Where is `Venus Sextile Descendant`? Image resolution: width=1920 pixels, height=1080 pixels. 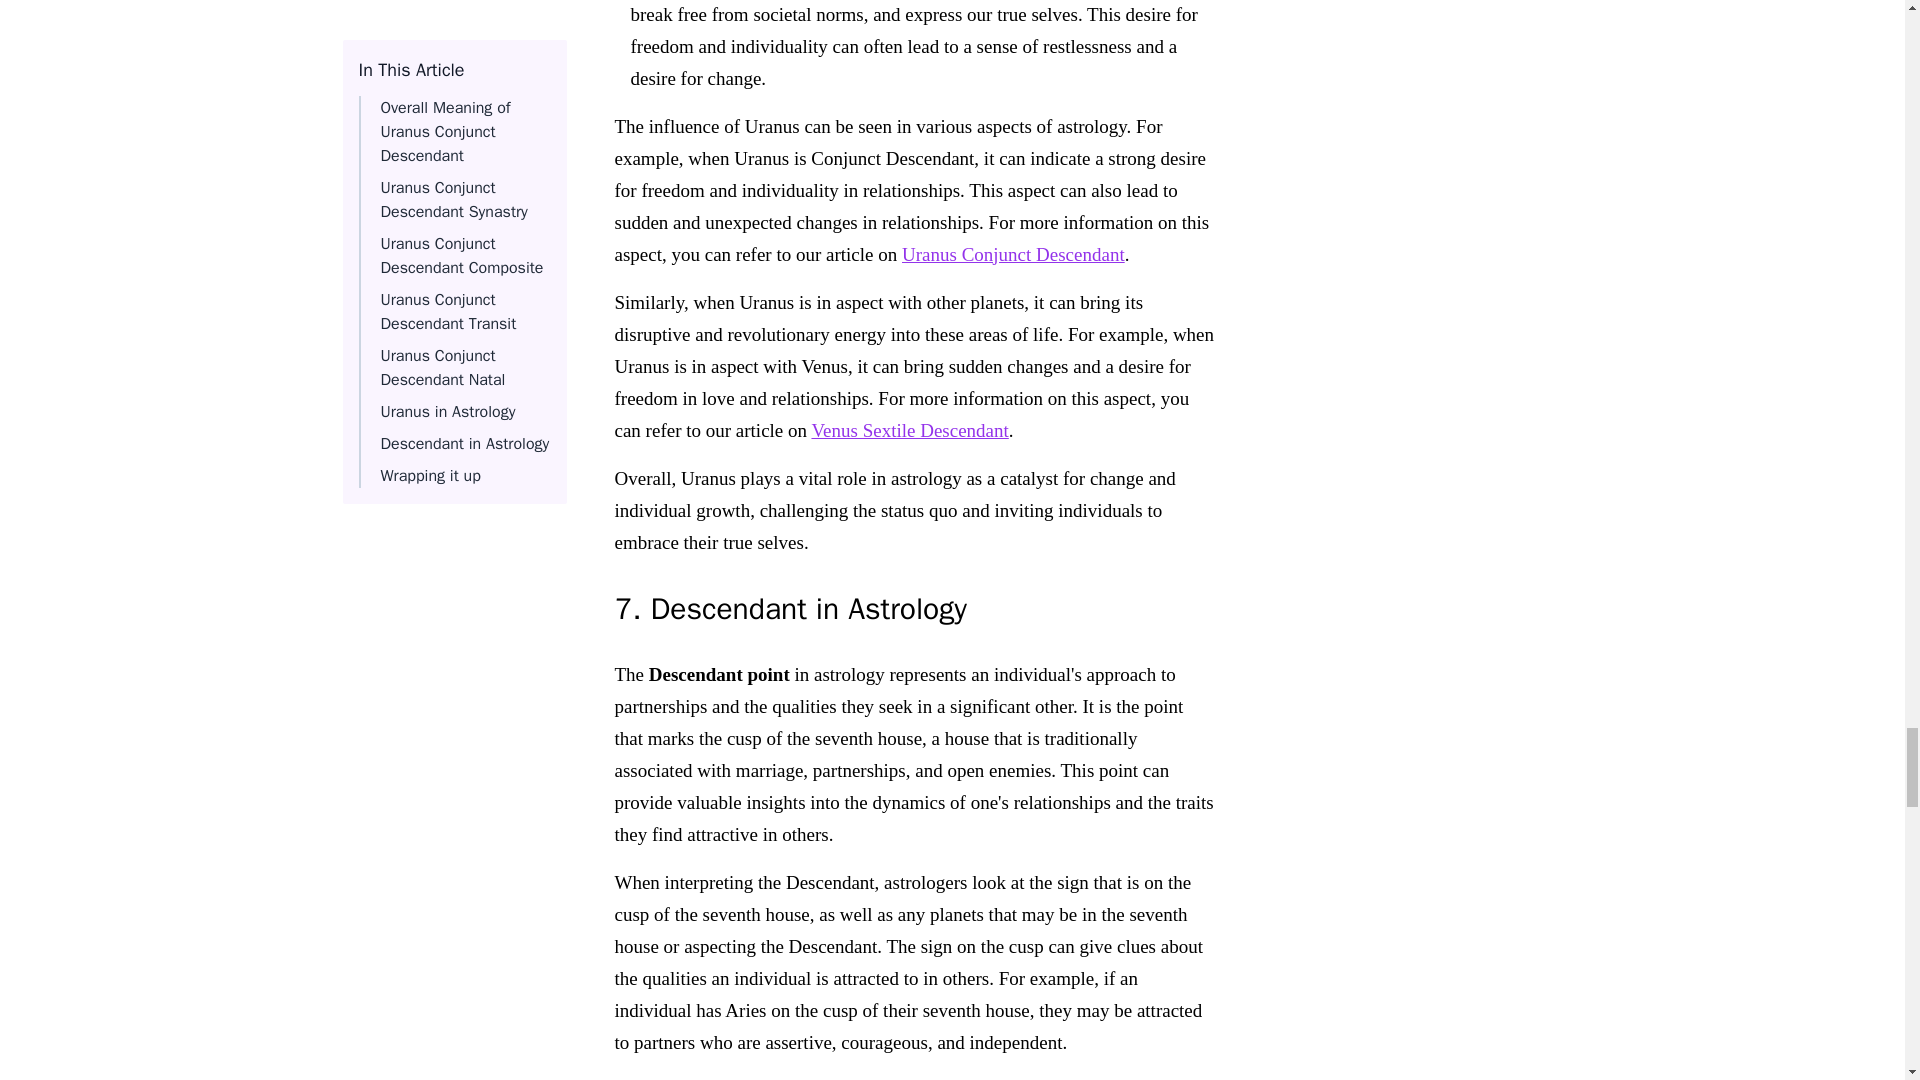
Venus Sextile Descendant is located at coordinates (909, 430).